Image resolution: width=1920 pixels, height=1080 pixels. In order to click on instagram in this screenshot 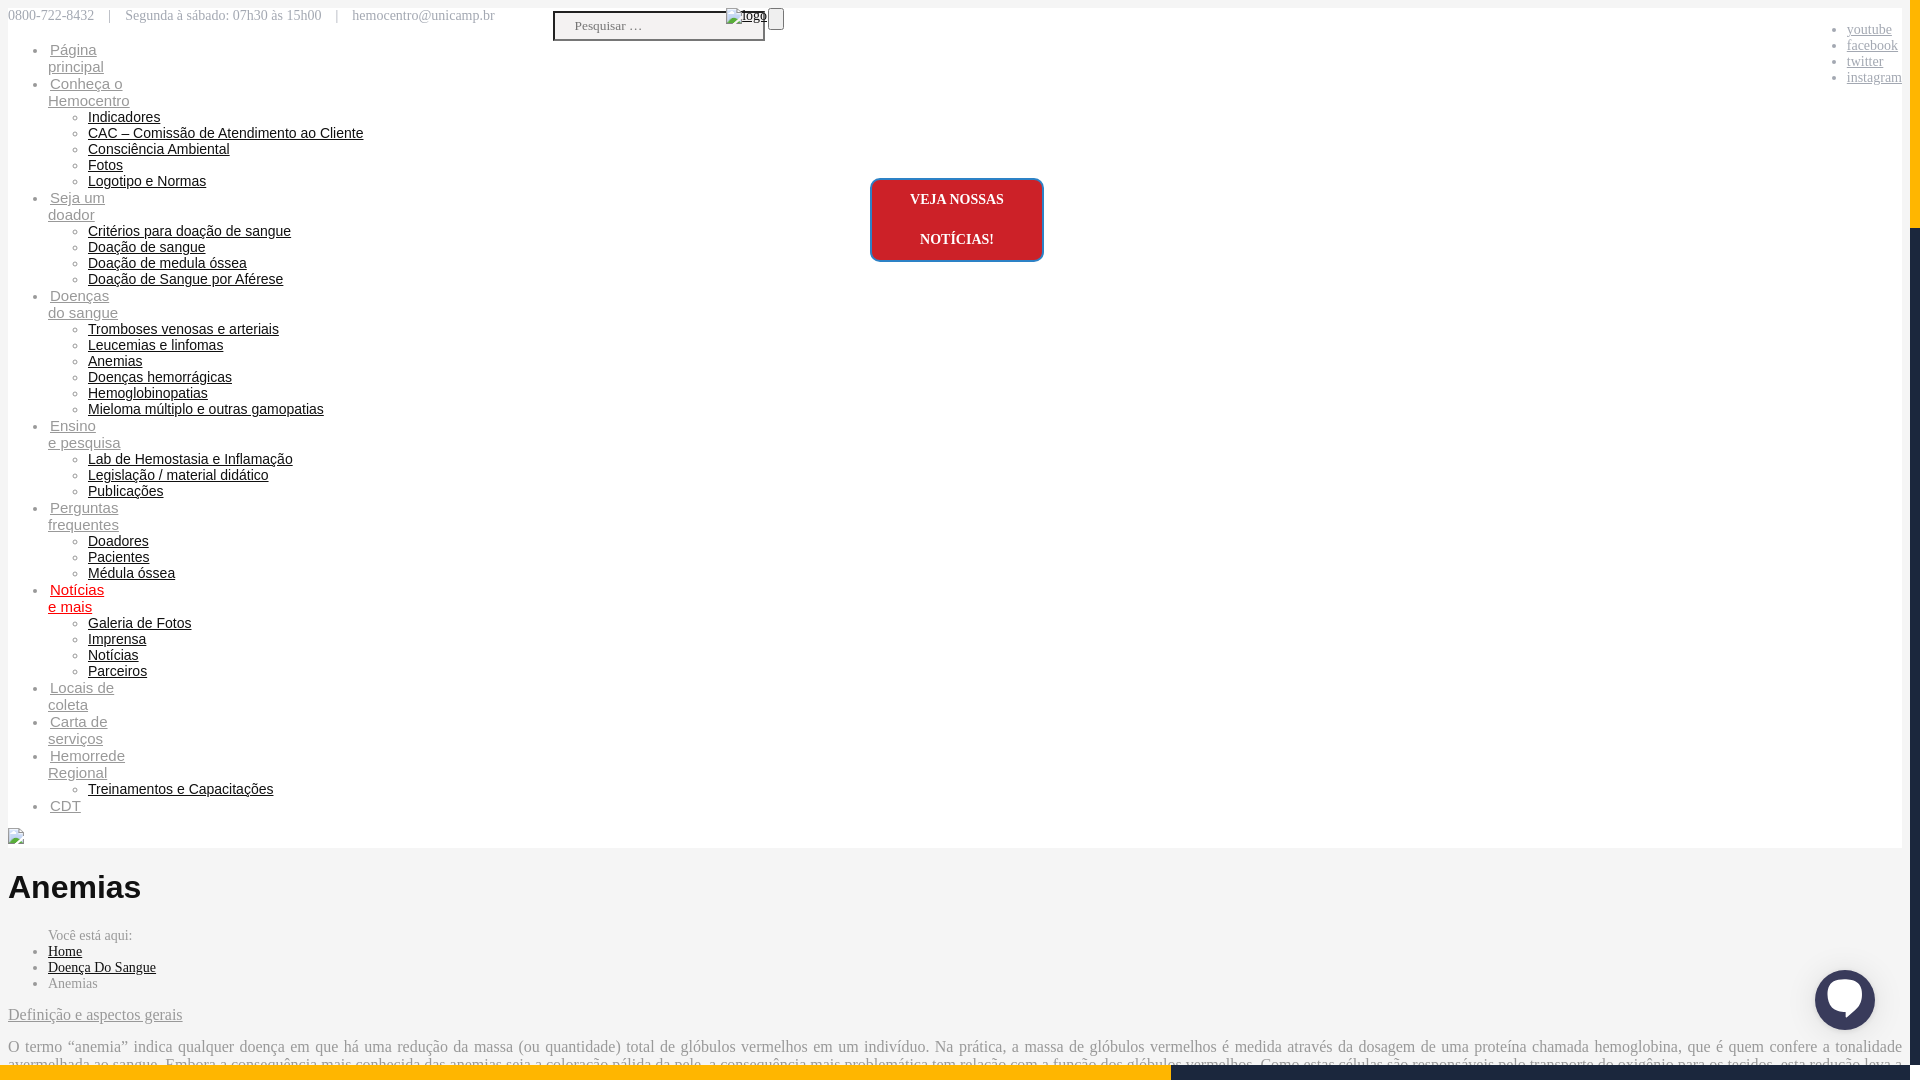, I will do `click(1874, 78)`.